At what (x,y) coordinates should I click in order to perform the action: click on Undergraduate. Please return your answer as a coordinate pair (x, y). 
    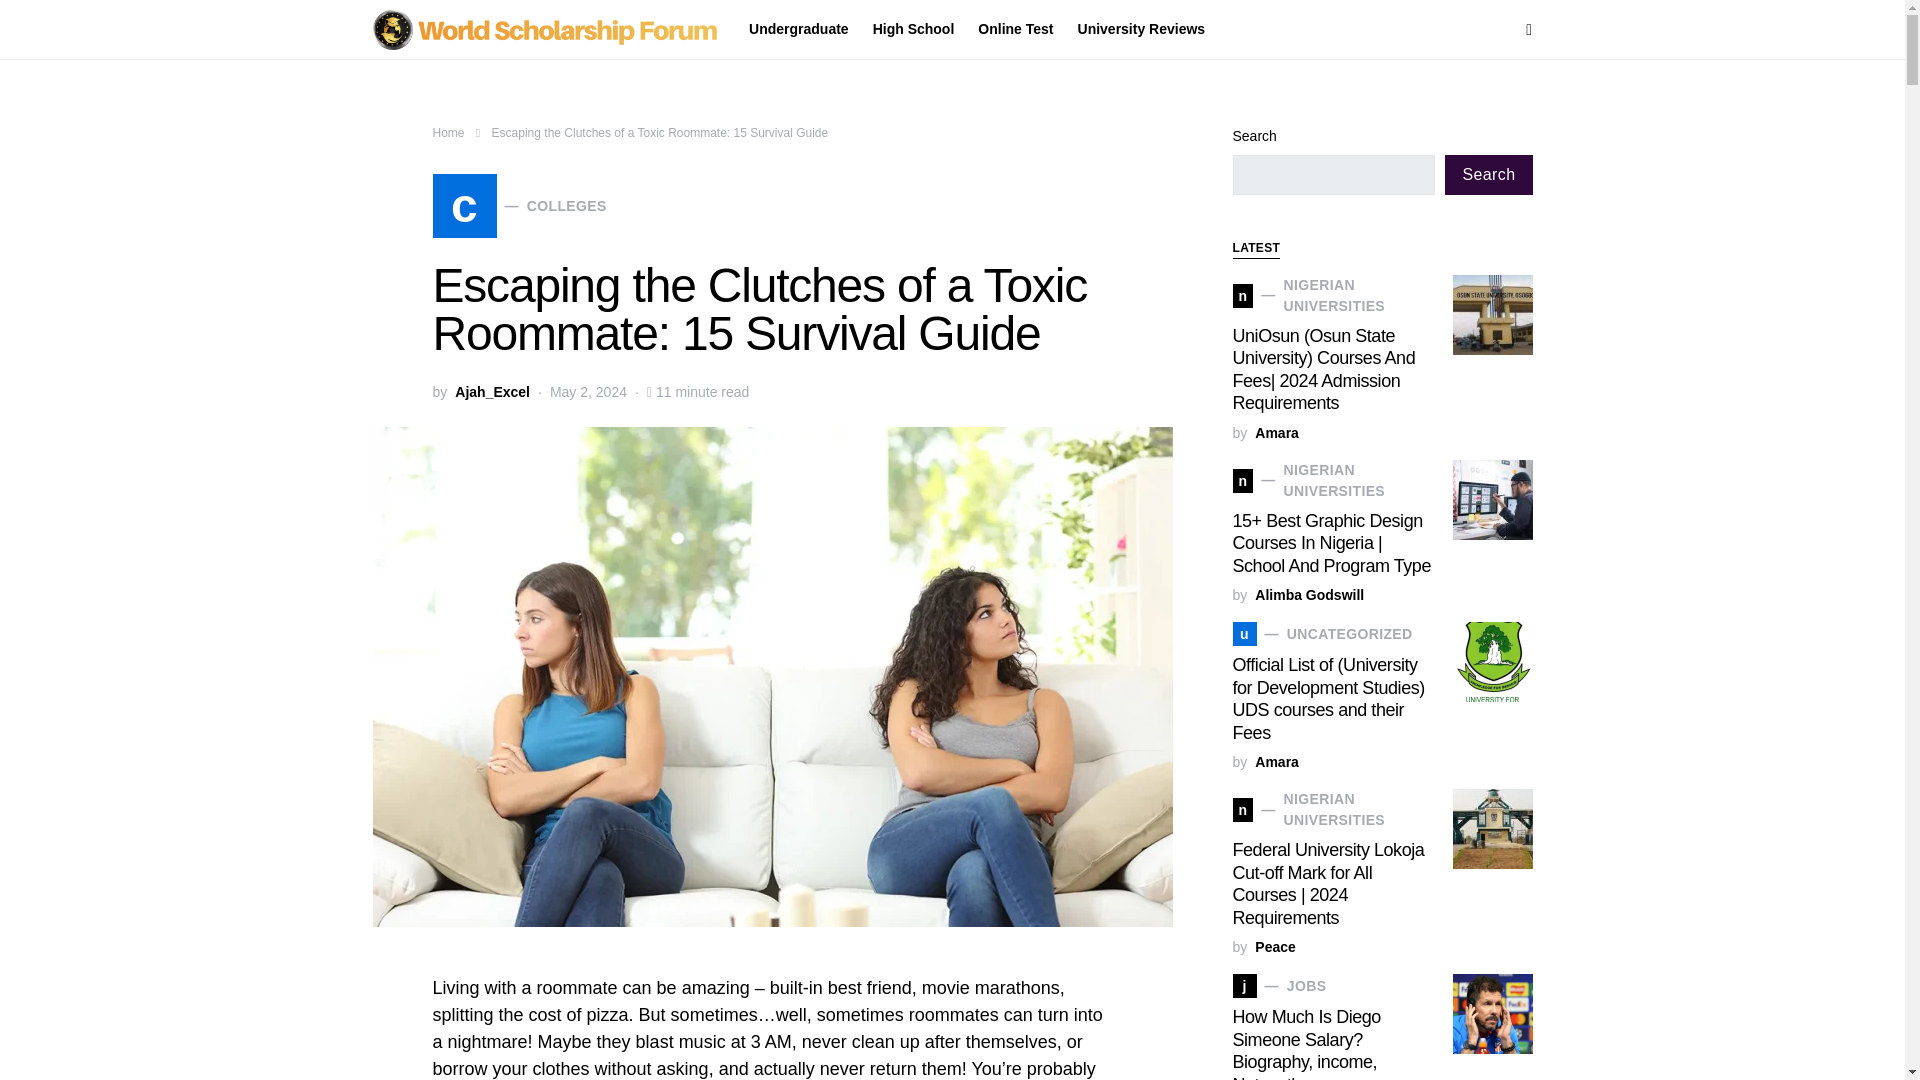
    Looking at the image, I should click on (804, 30).